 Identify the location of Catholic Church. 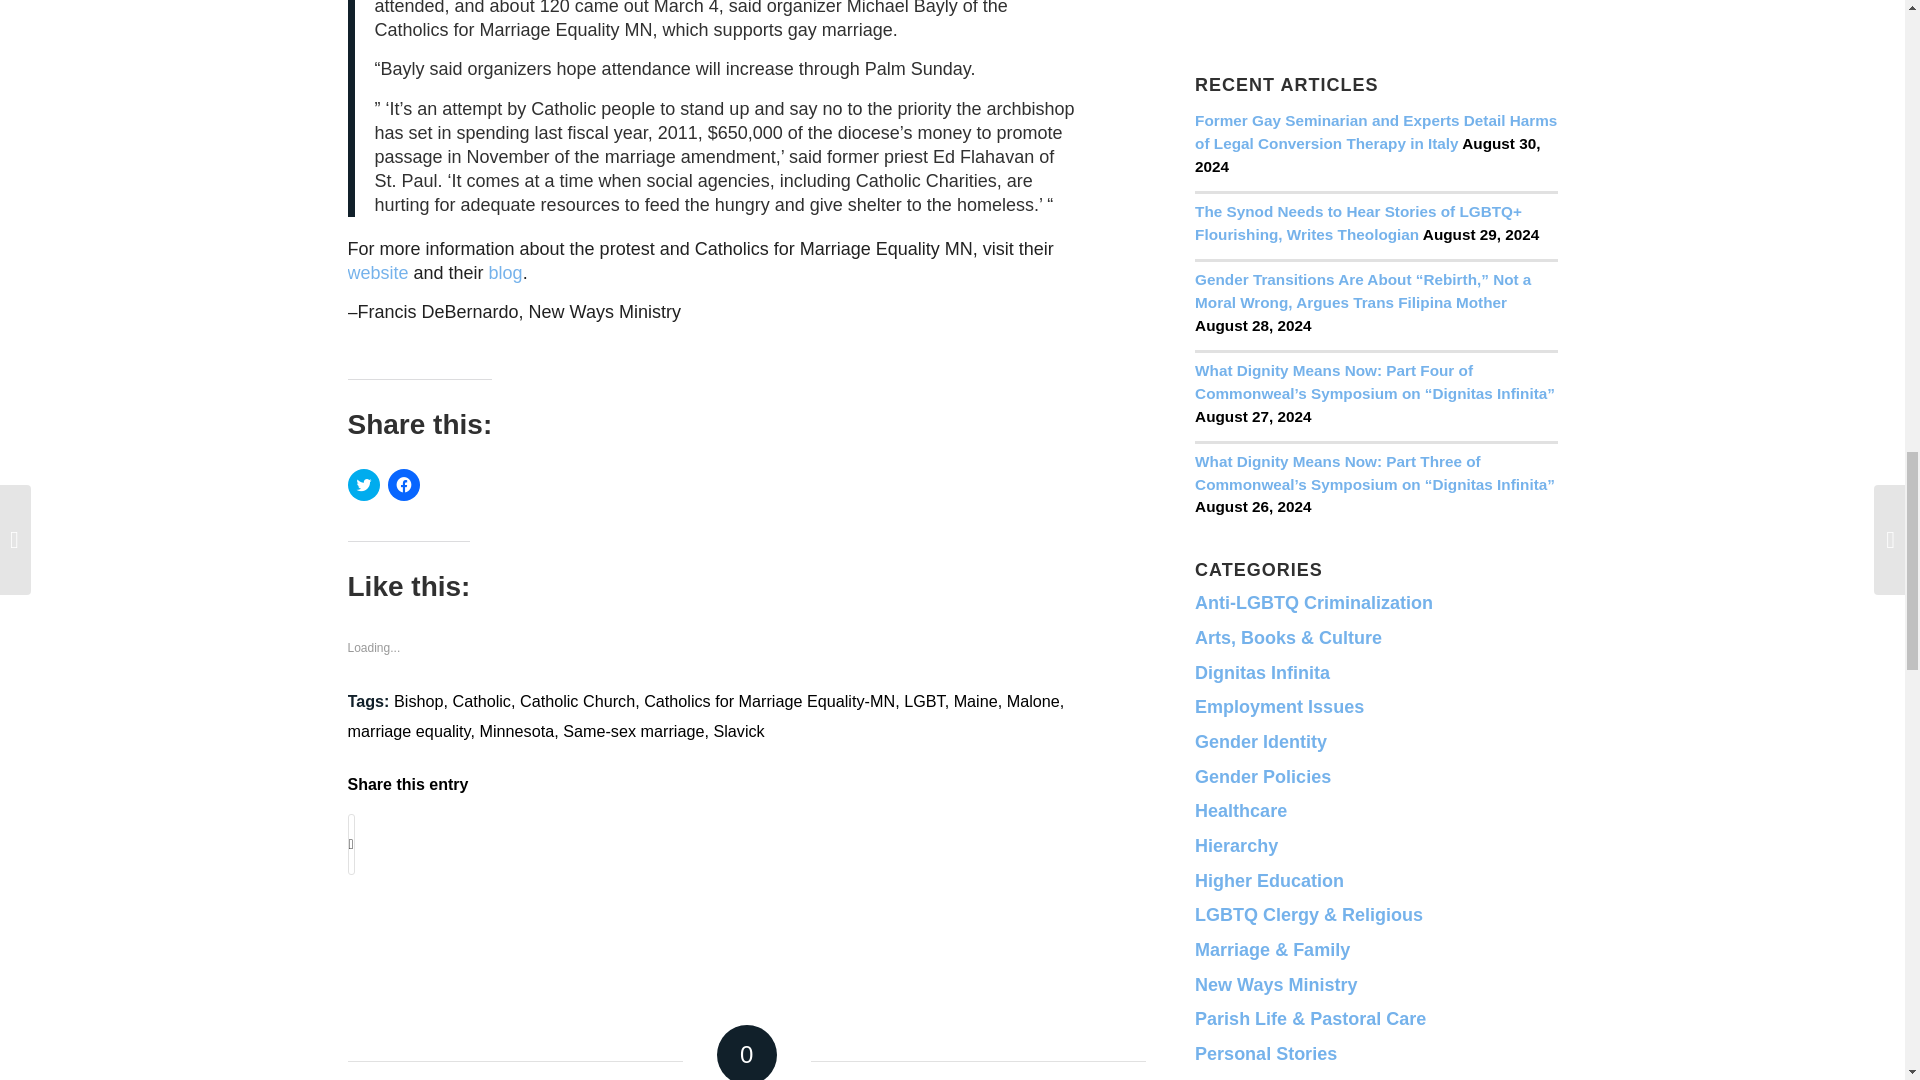
(578, 700).